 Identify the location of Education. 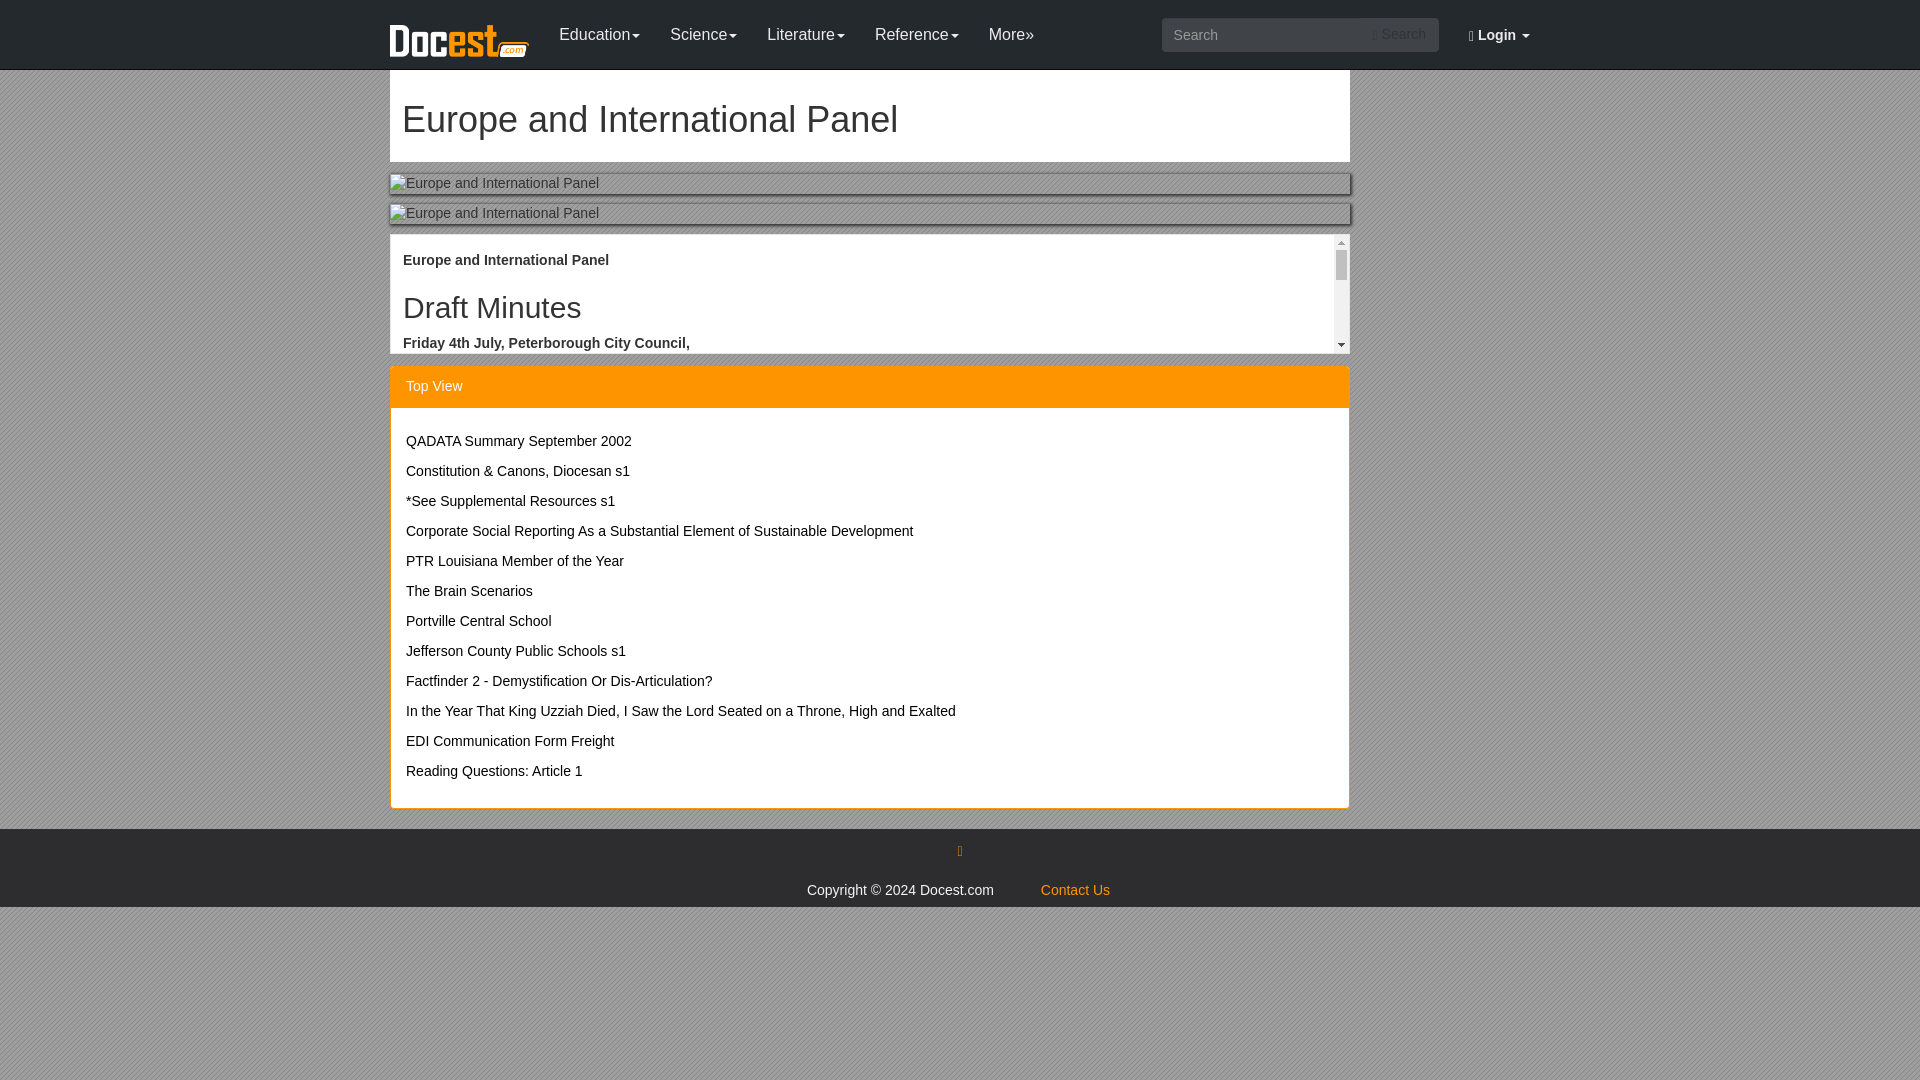
(598, 30).